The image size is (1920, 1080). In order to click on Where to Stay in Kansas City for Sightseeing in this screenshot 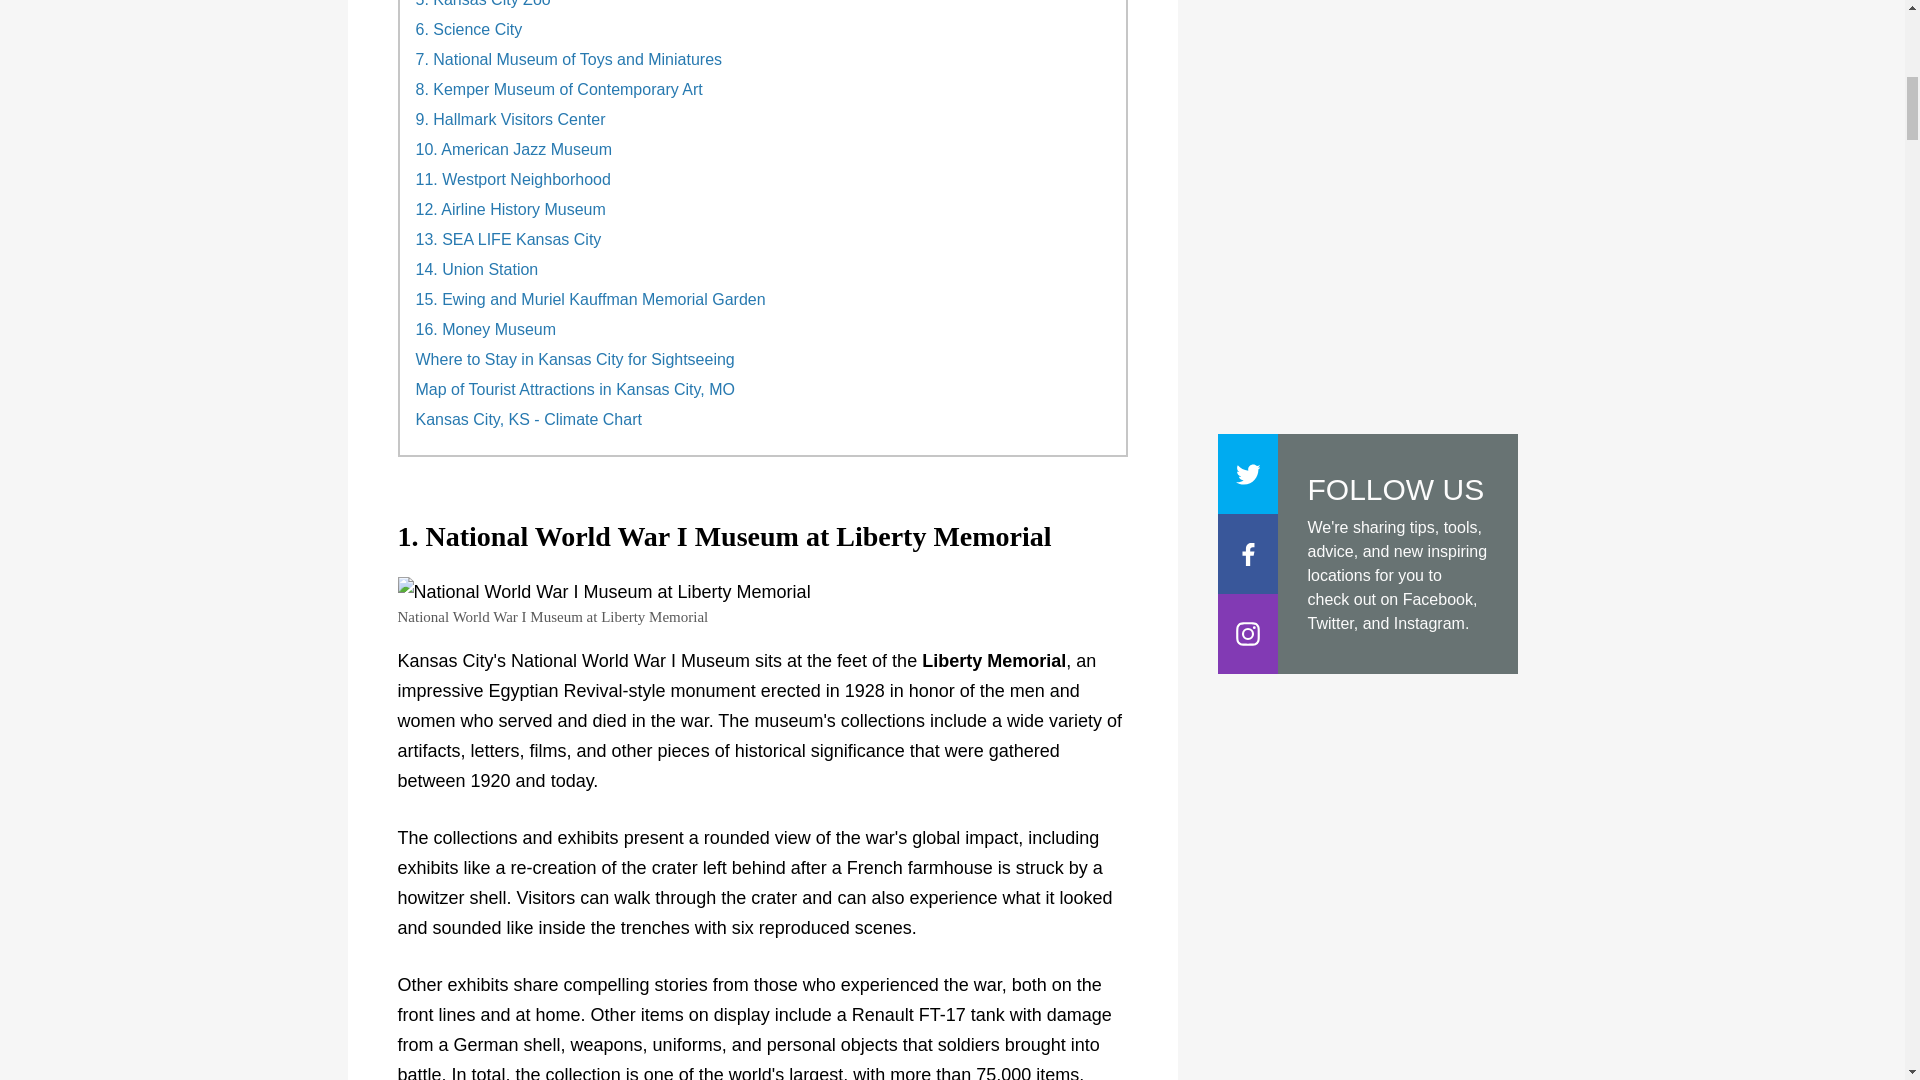, I will do `click(576, 360)`.